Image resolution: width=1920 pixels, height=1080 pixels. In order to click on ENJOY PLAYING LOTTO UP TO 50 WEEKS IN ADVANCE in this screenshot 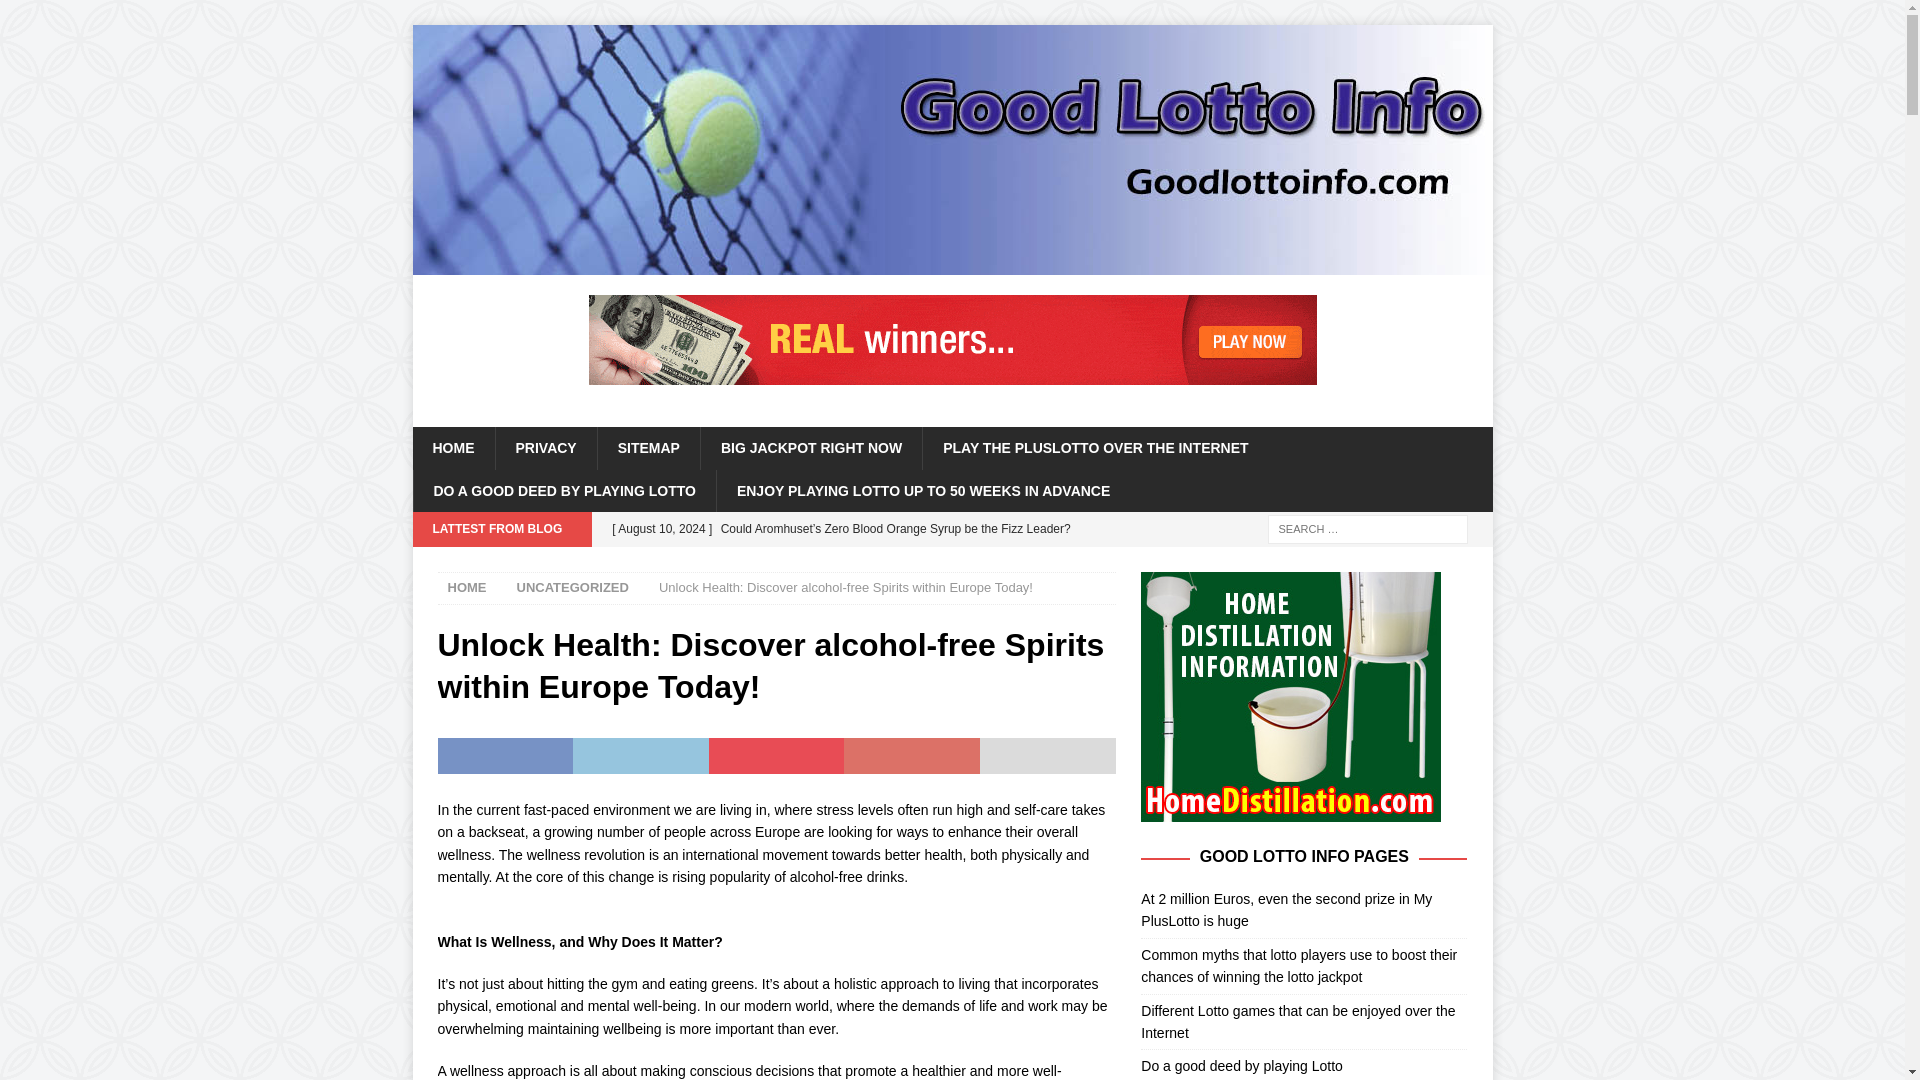, I will do `click(923, 490)`.